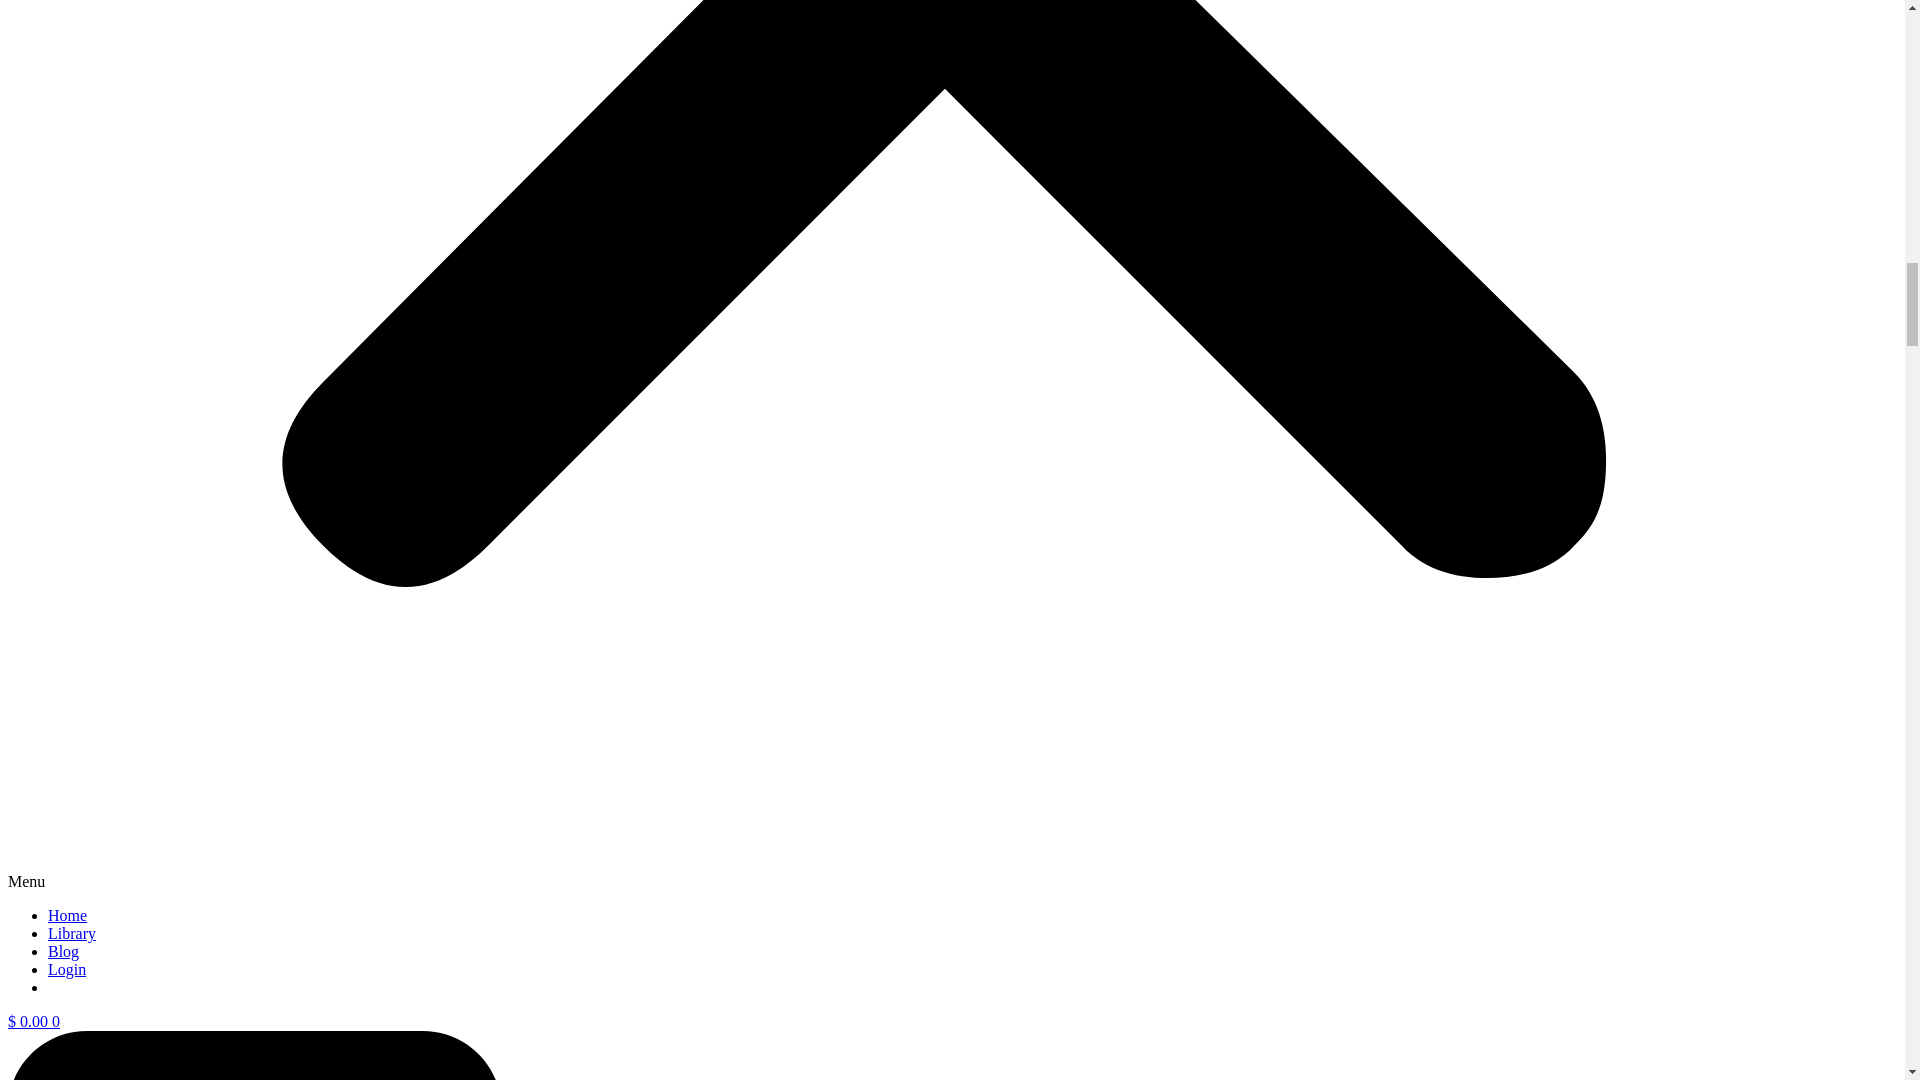 The height and width of the screenshot is (1080, 1920). Describe the element at coordinates (72, 932) in the screenshot. I see `Printables Library` at that location.